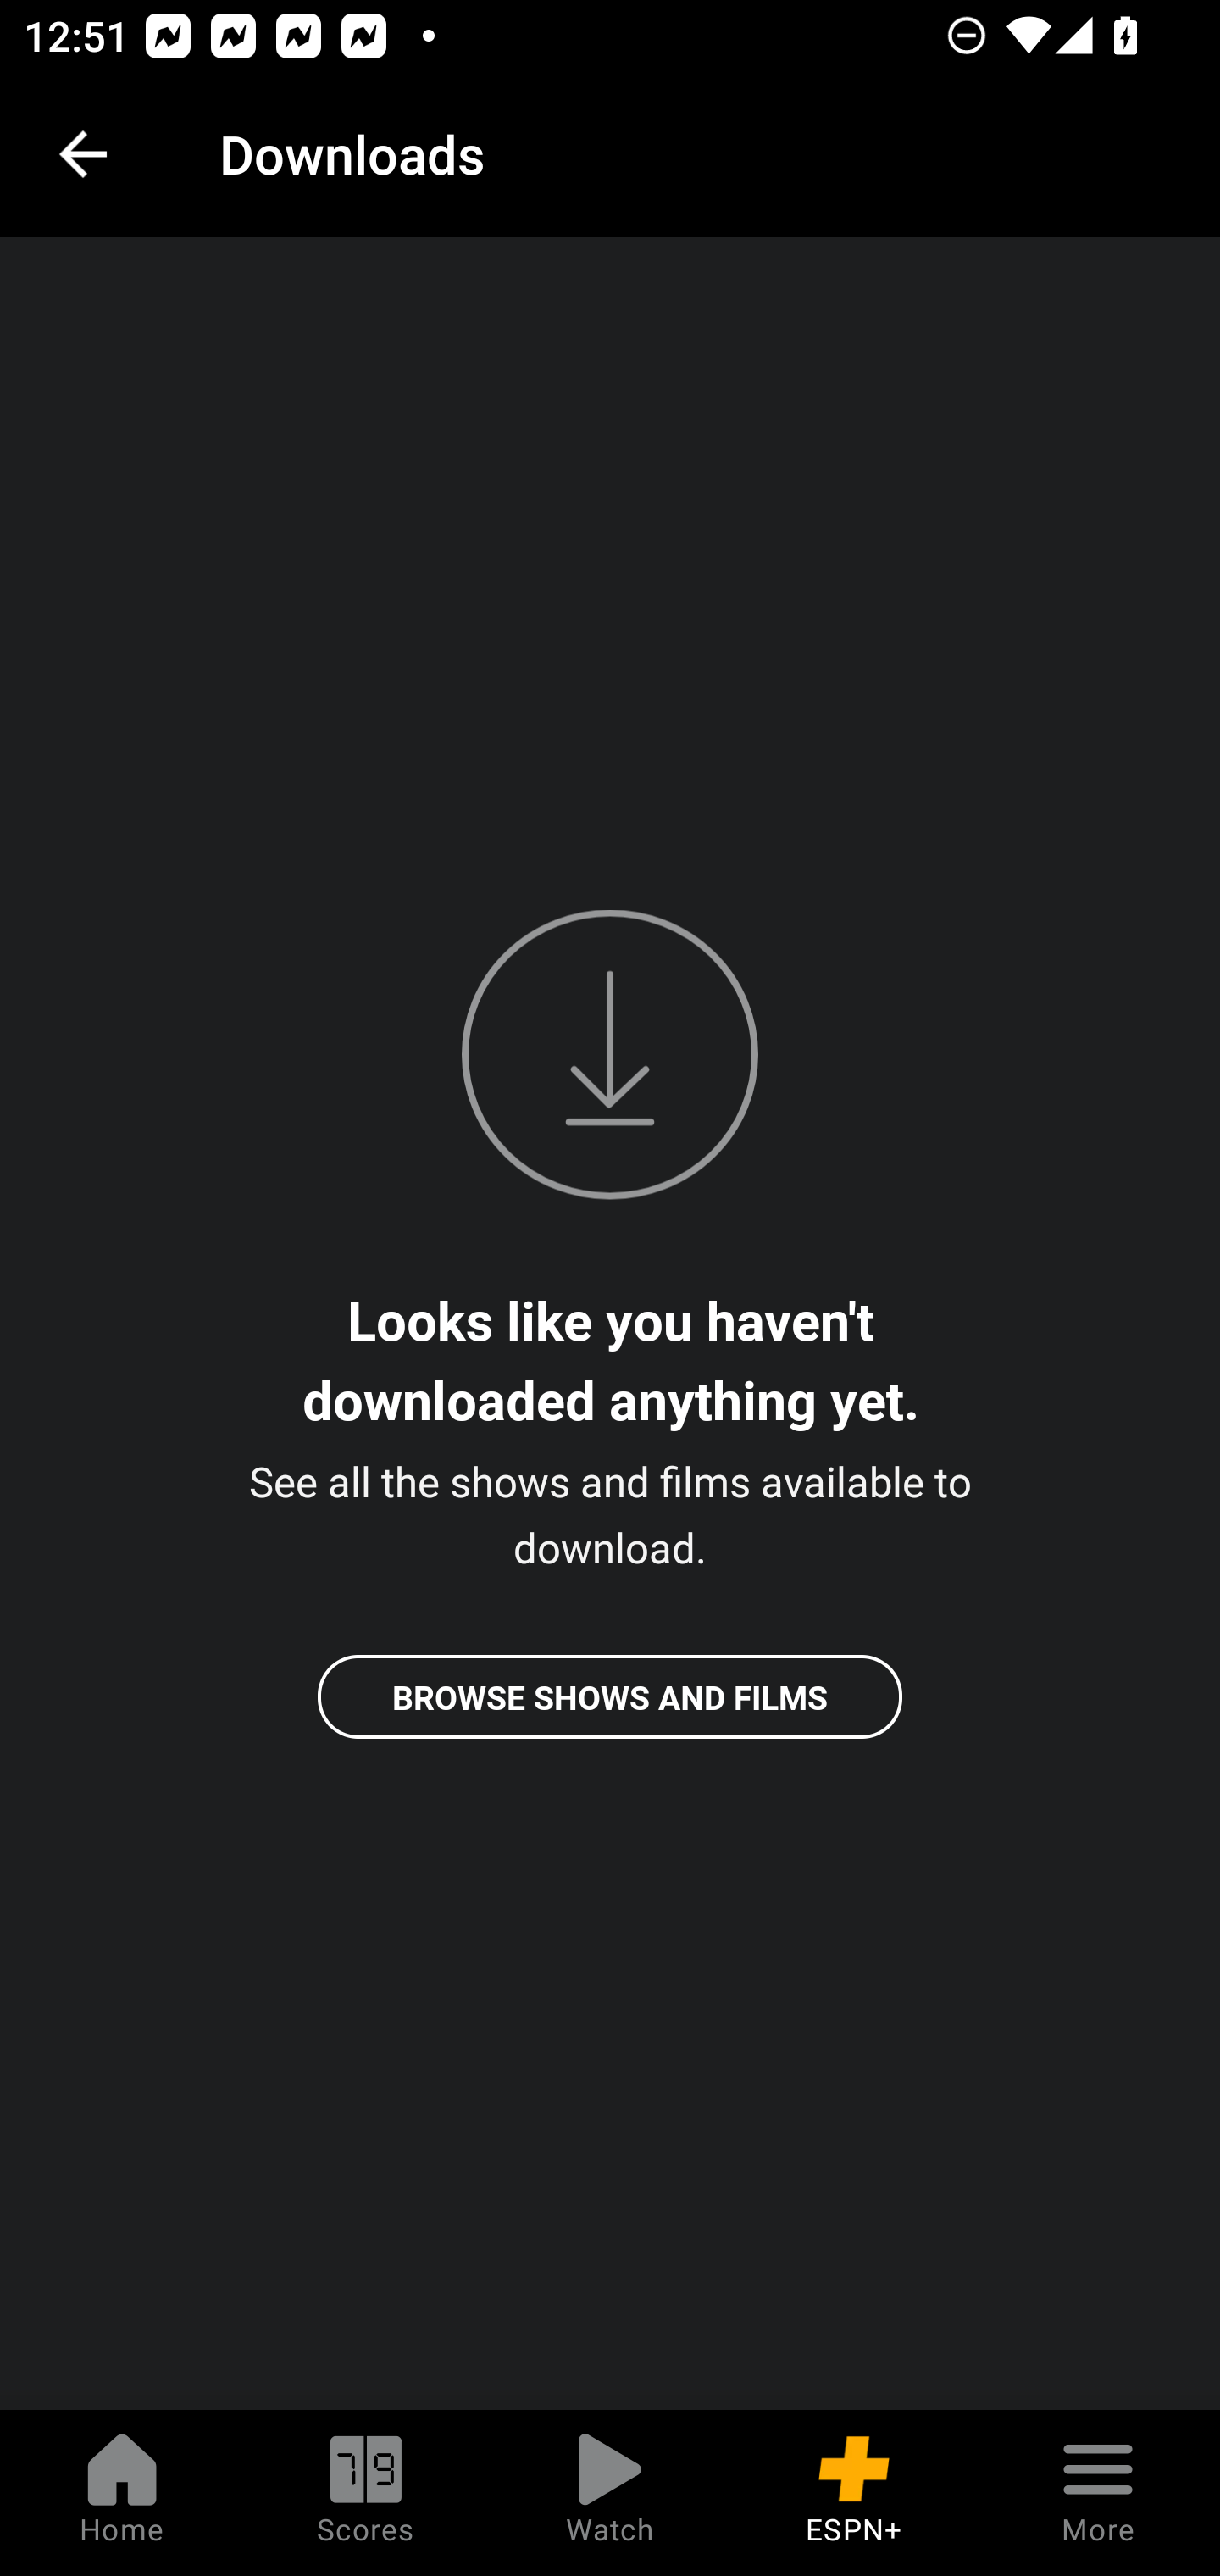 The height and width of the screenshot is (2576, 1220). I want to click on BROWSE SHOWS AND FILMS, so click(610, 1696).